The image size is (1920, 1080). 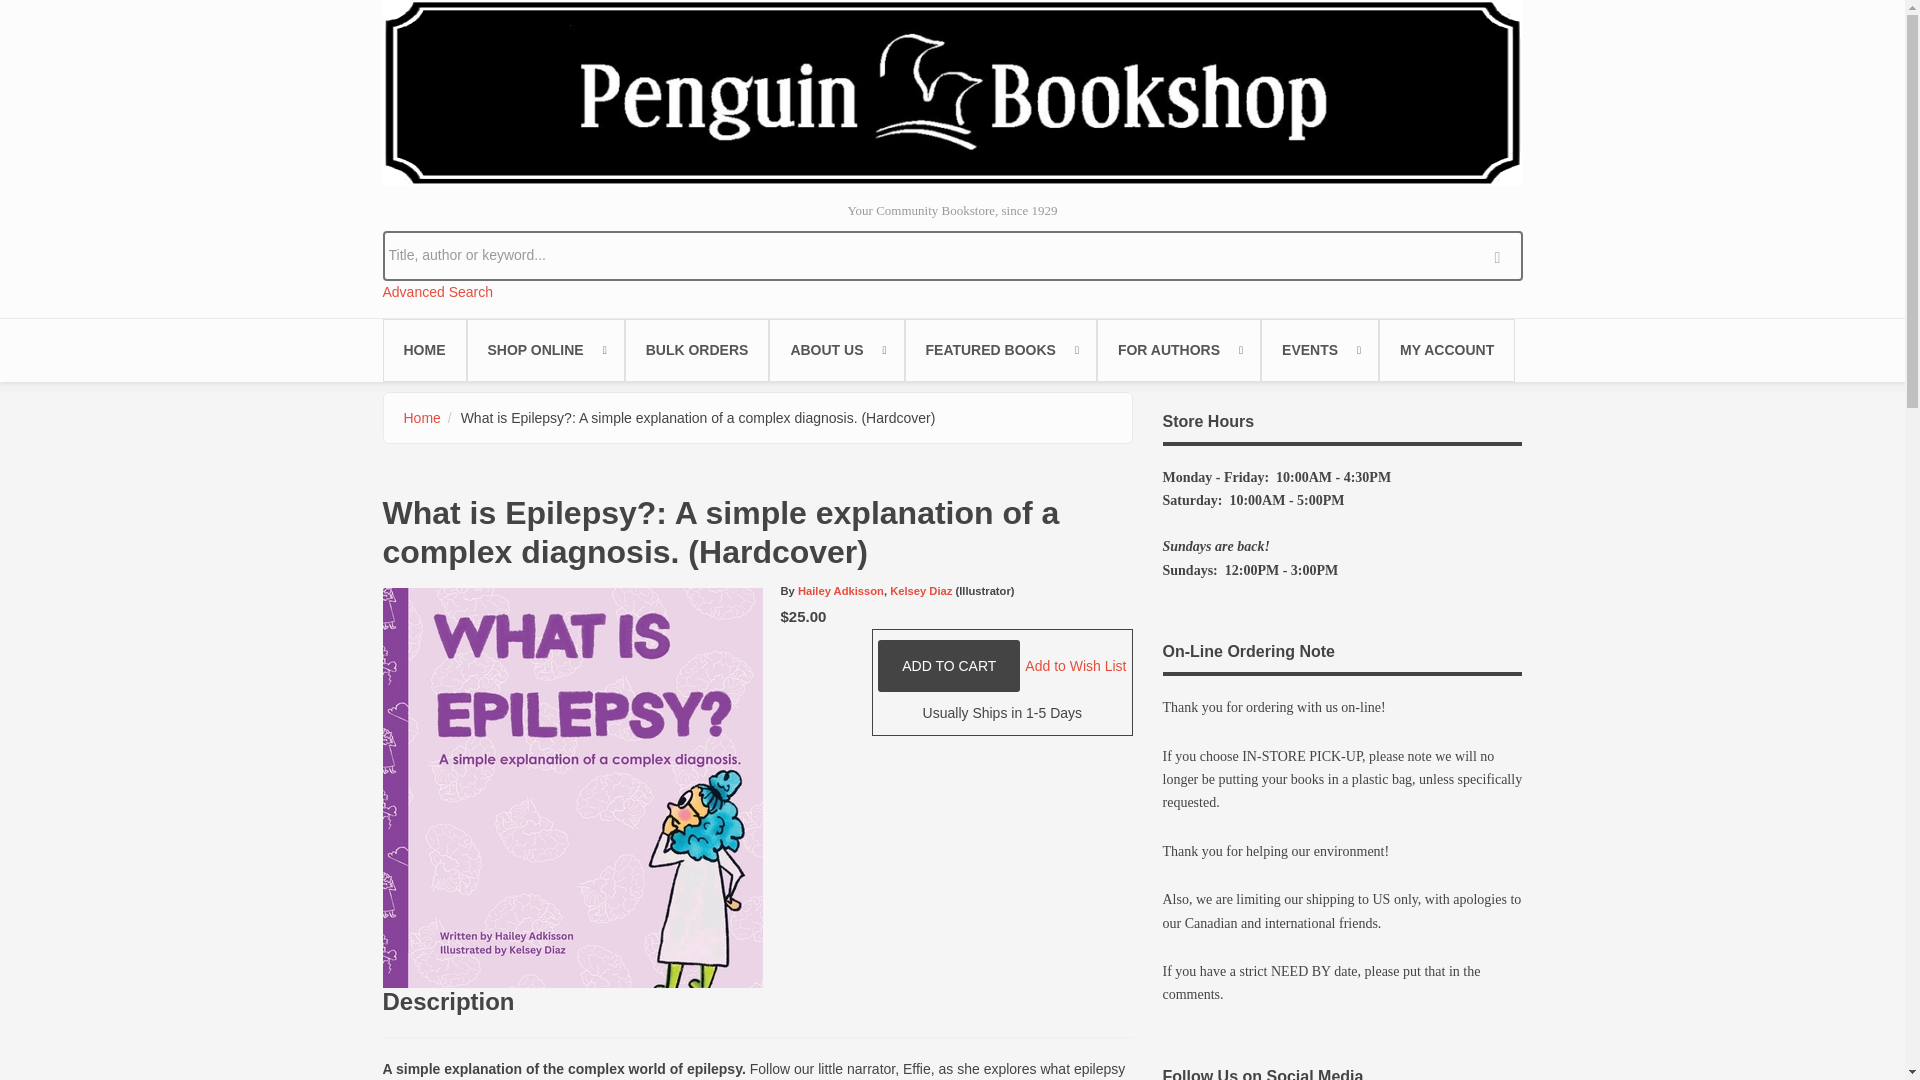 I want to click on Home, so click(x=952, y=92).